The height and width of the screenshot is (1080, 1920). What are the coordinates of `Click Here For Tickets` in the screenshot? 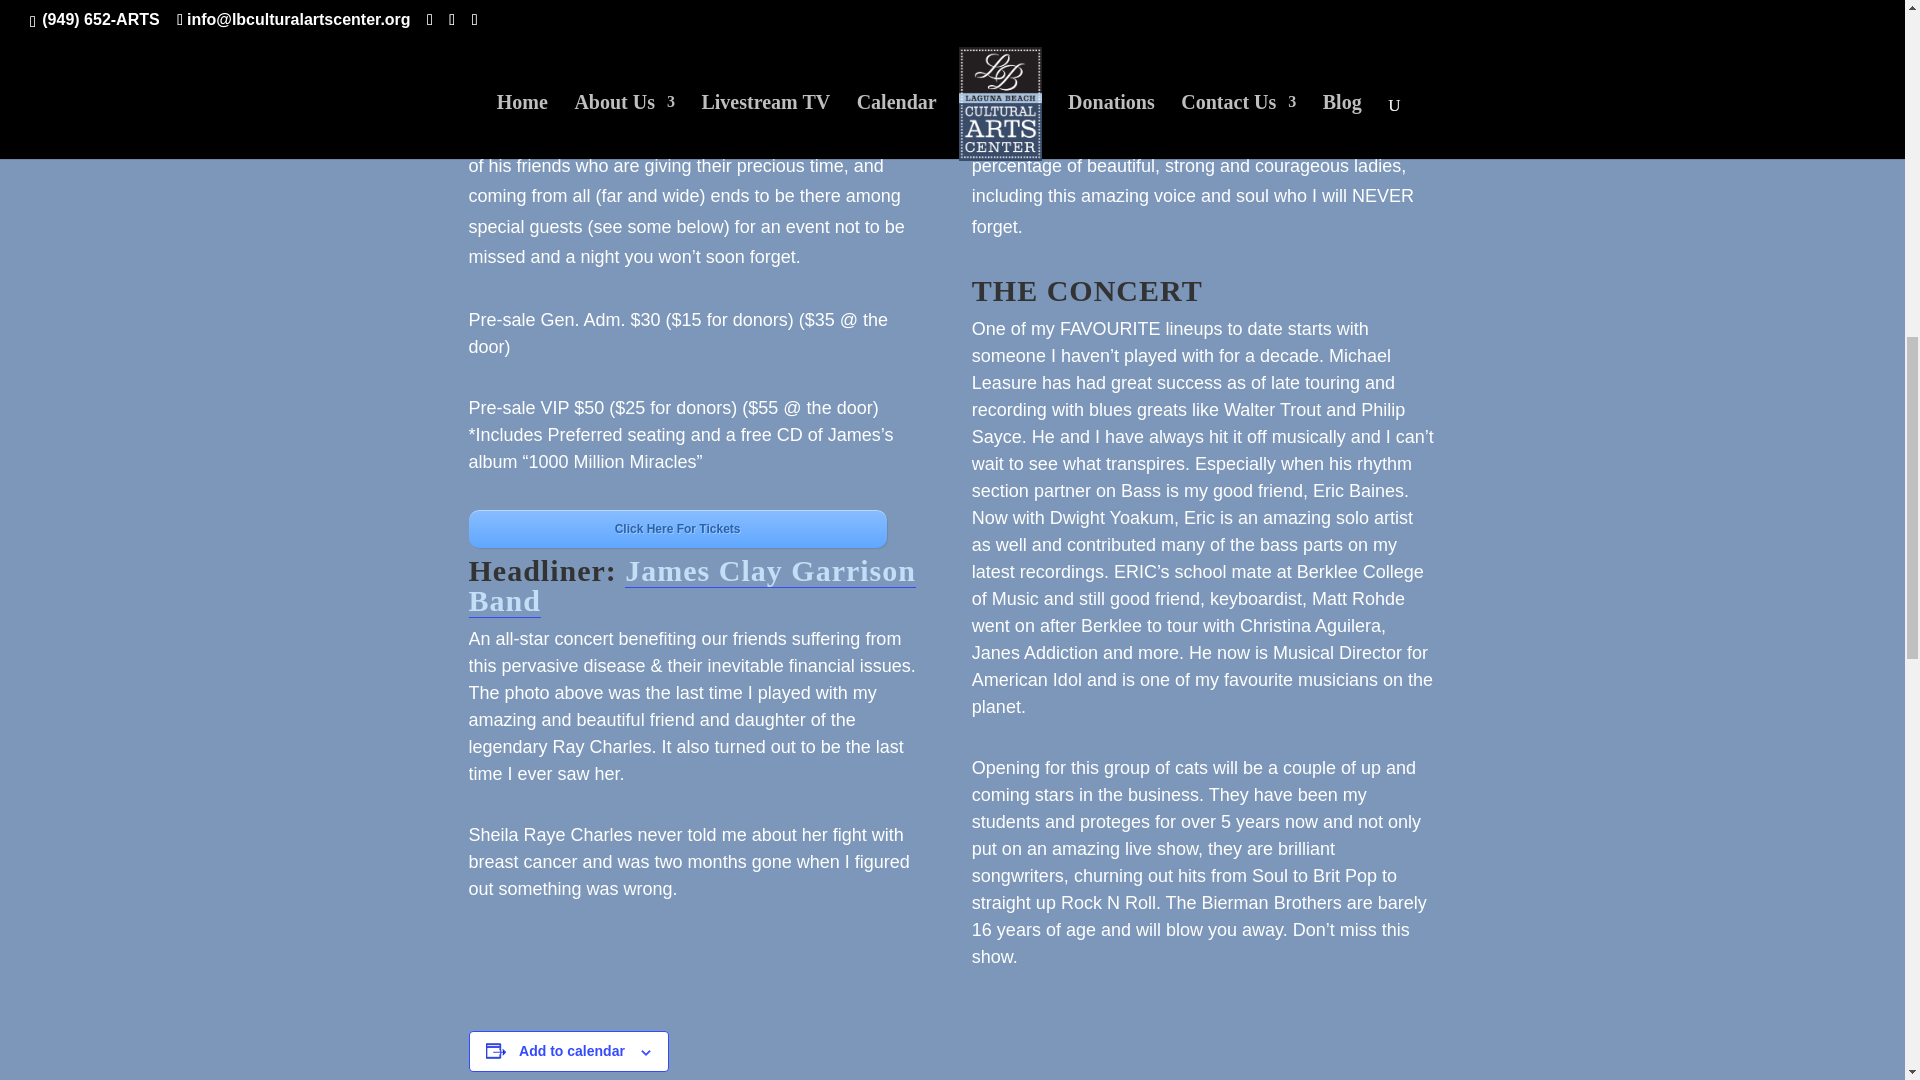 It's located at (676, 528).